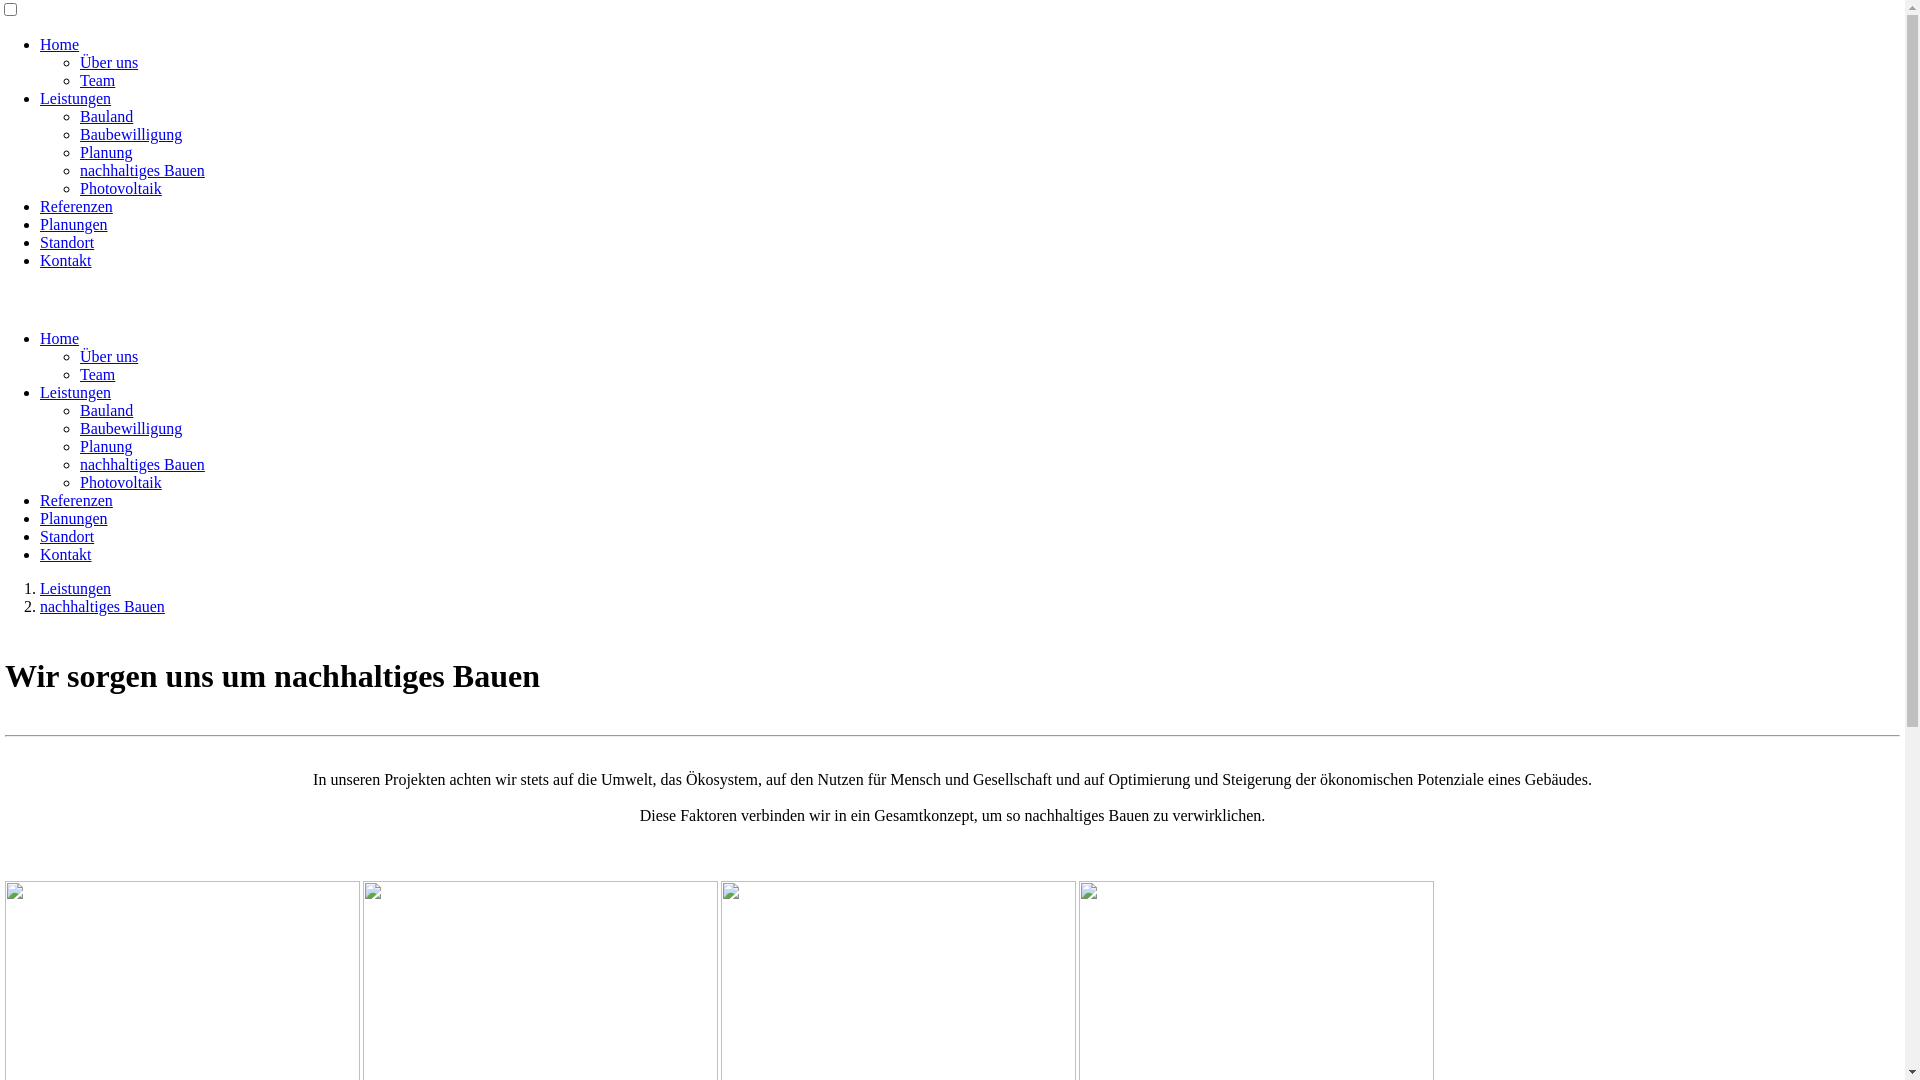 Image resolution: width=1920 pixels, height=1080 pixels. What do you see at coordinates (60, 44) in the screenshot?
I see `Home` at bounding box center [60, 44].